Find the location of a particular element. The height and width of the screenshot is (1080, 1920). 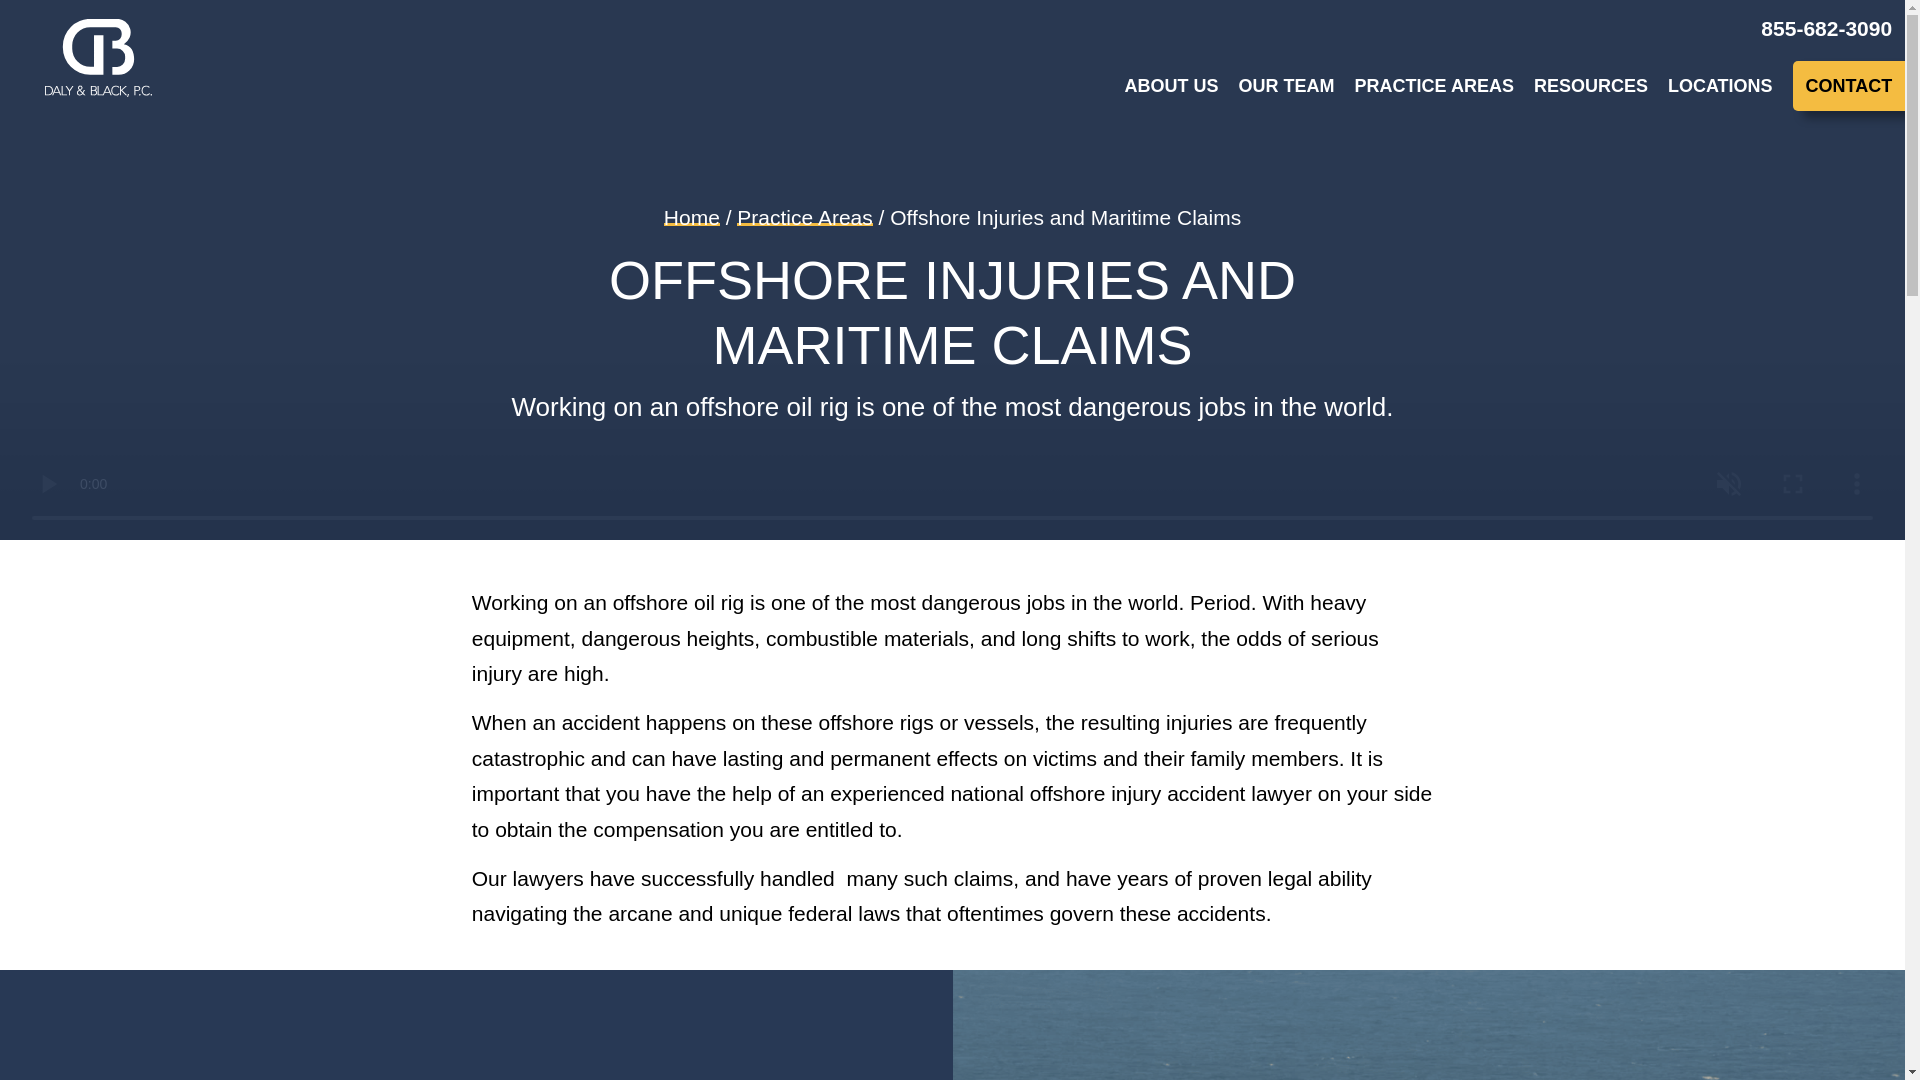

LOCATIONS is located at coordinates (1710, 86).